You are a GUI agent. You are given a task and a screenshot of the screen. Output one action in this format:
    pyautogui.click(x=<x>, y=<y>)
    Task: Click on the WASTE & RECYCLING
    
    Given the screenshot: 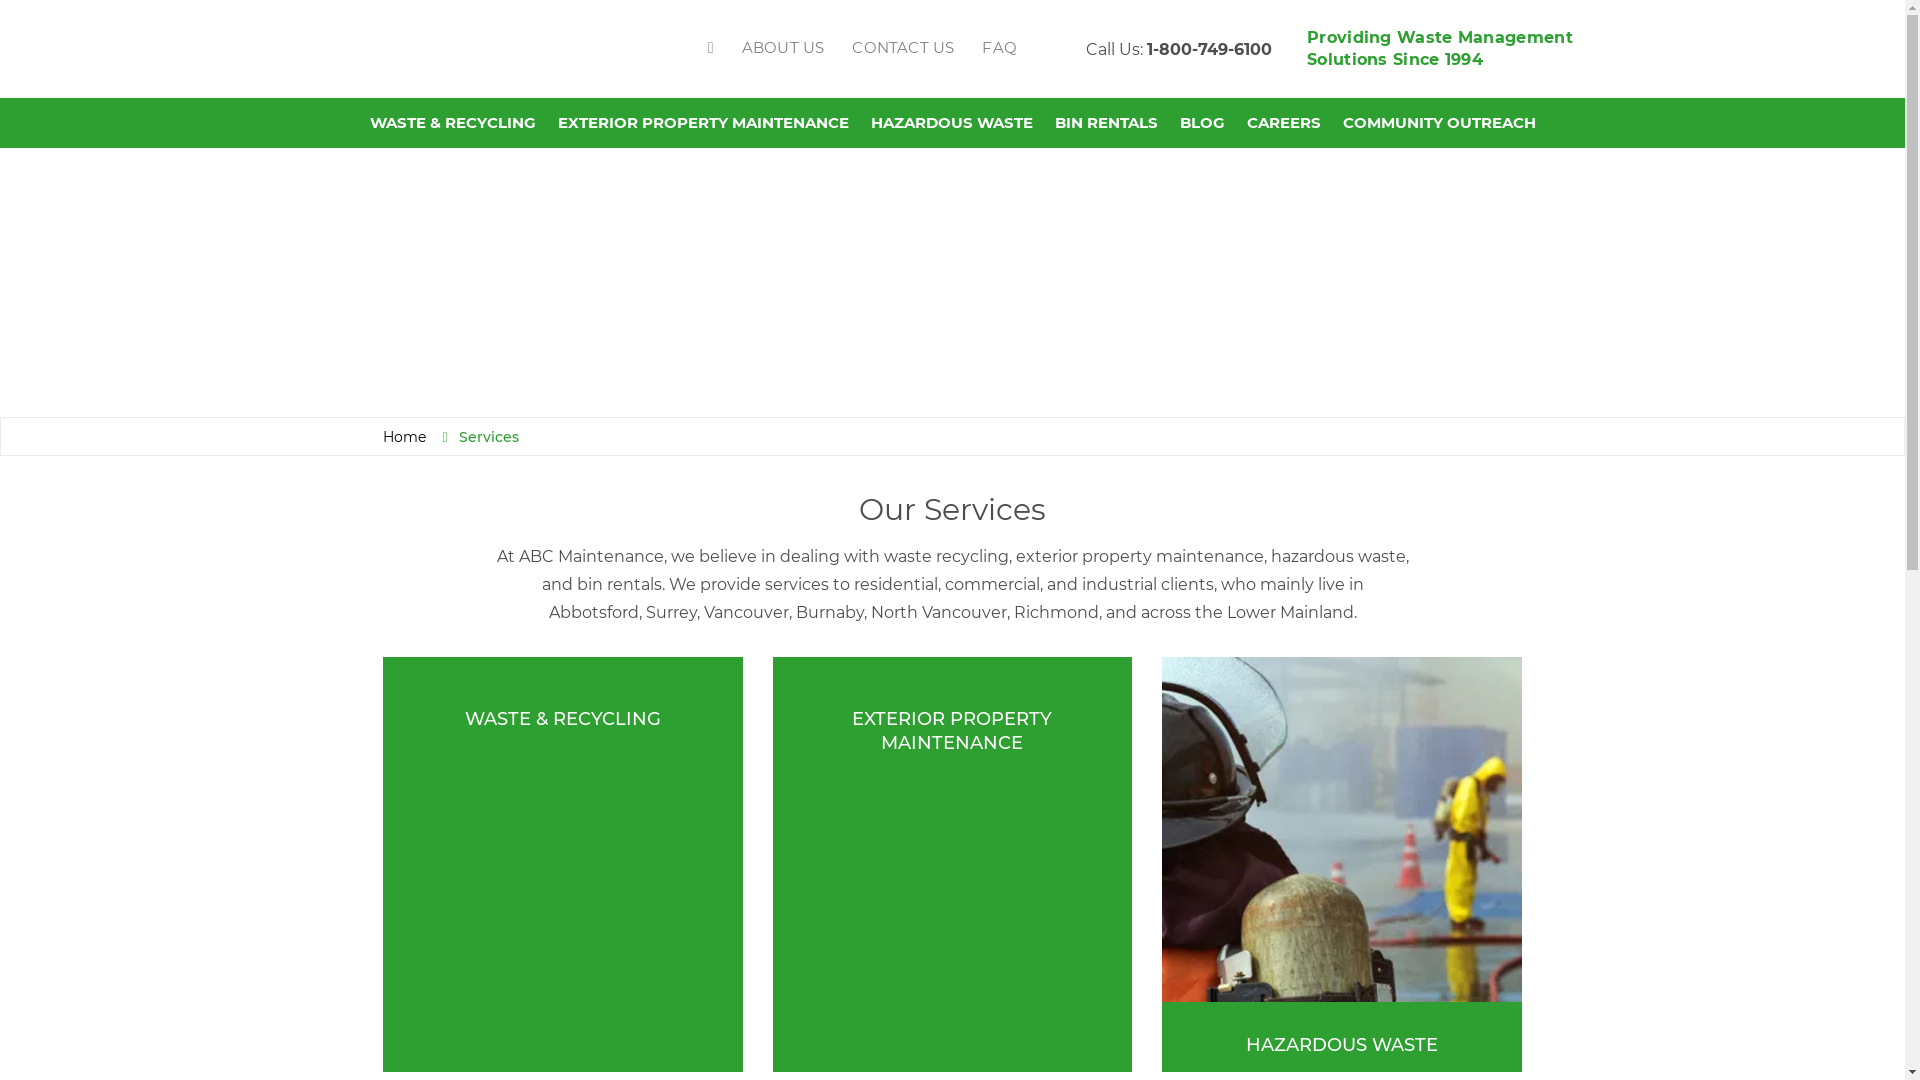 What is the action you would take?
    pyautogui.click(x=453, y=123)
    